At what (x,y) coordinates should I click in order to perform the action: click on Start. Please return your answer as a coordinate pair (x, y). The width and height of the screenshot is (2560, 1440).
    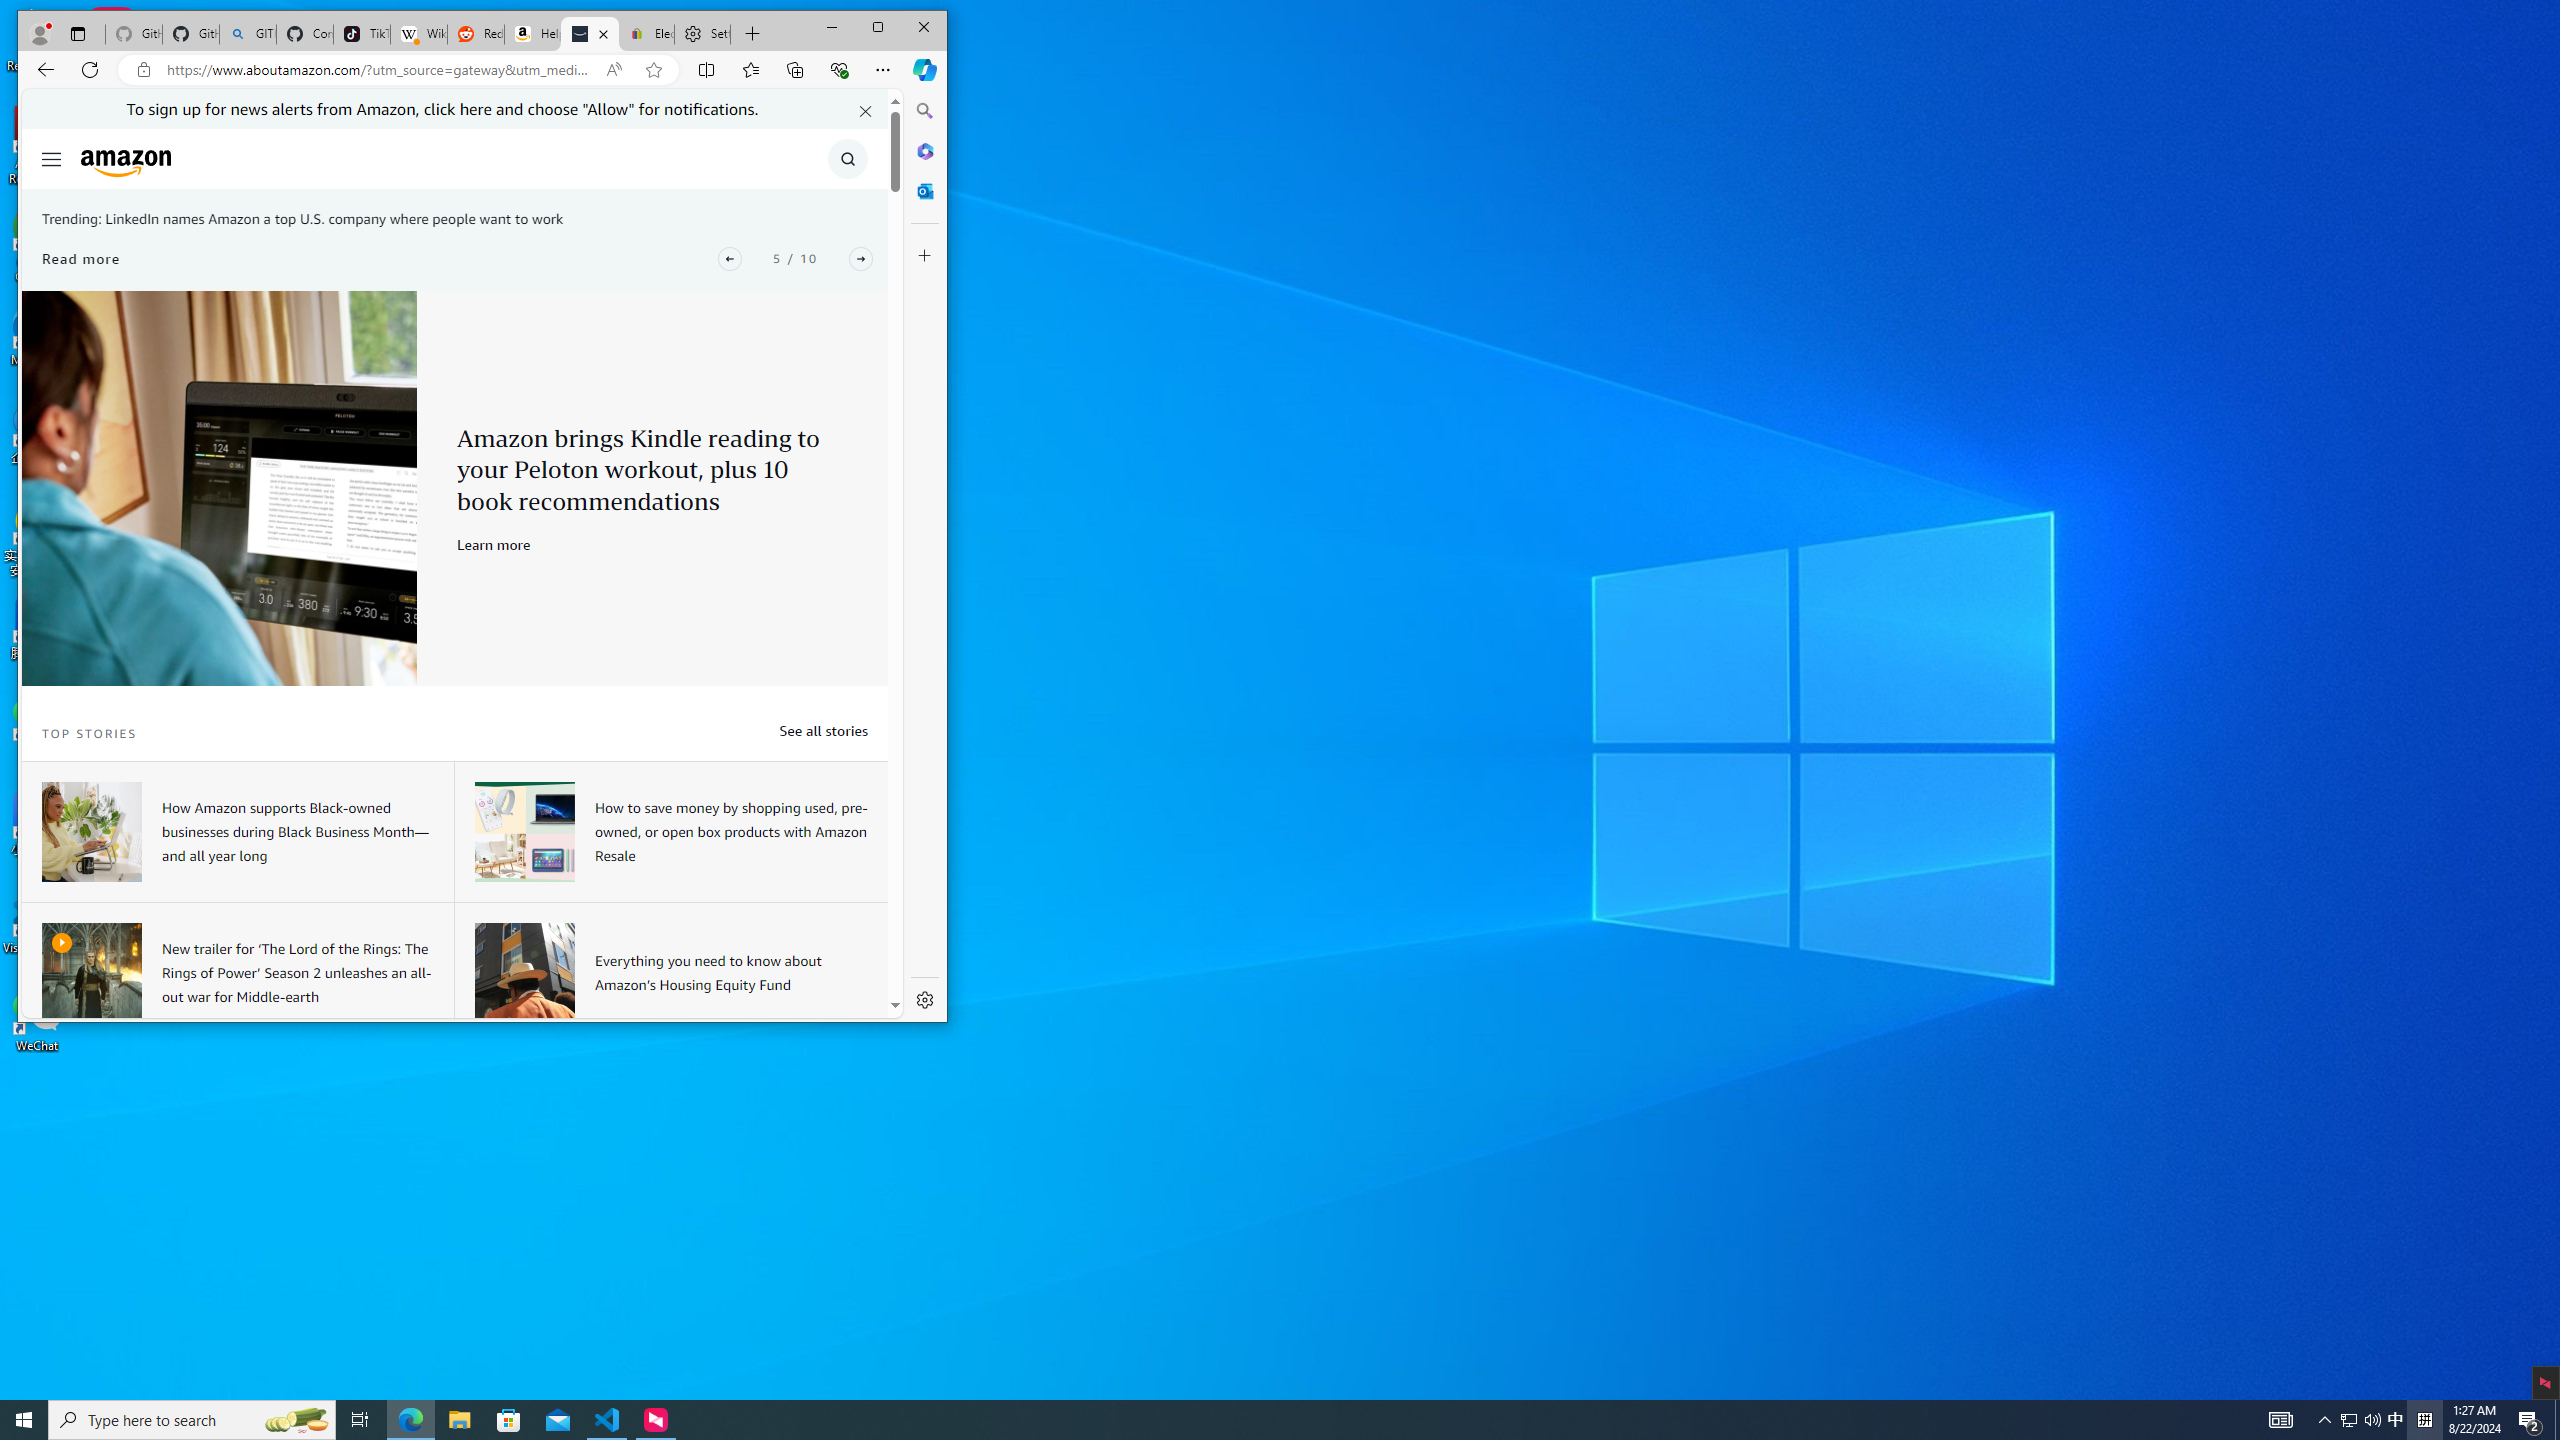
    Looking at the image, I should click on (24, 1420).